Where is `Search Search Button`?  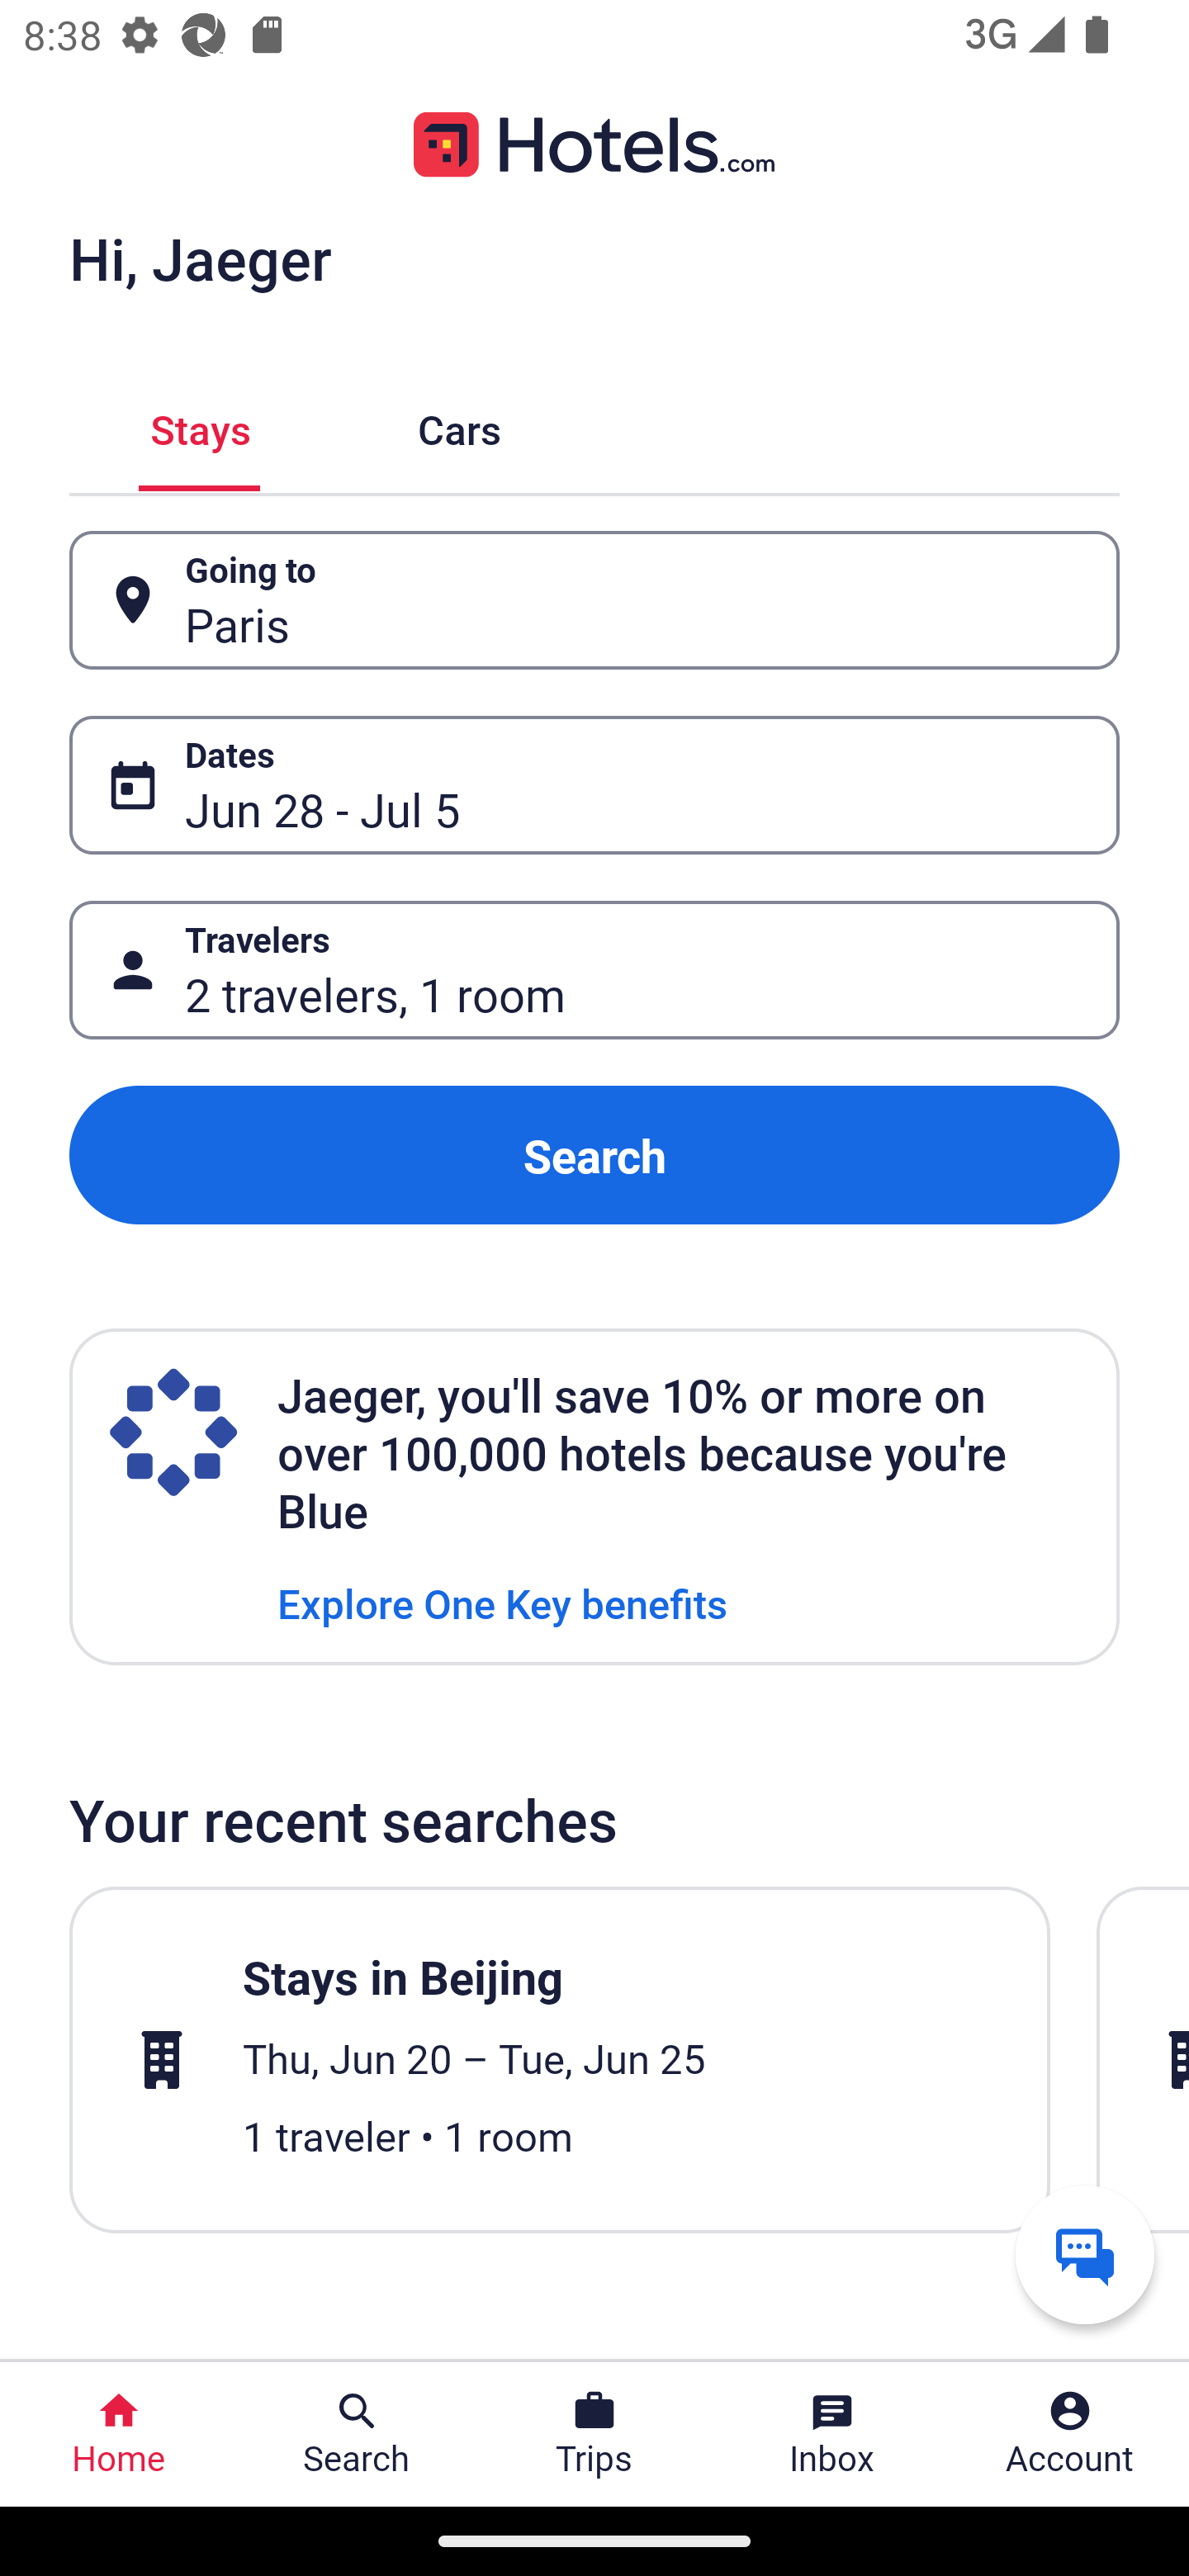 Search Search Button is located at coordinates (357, 2434).